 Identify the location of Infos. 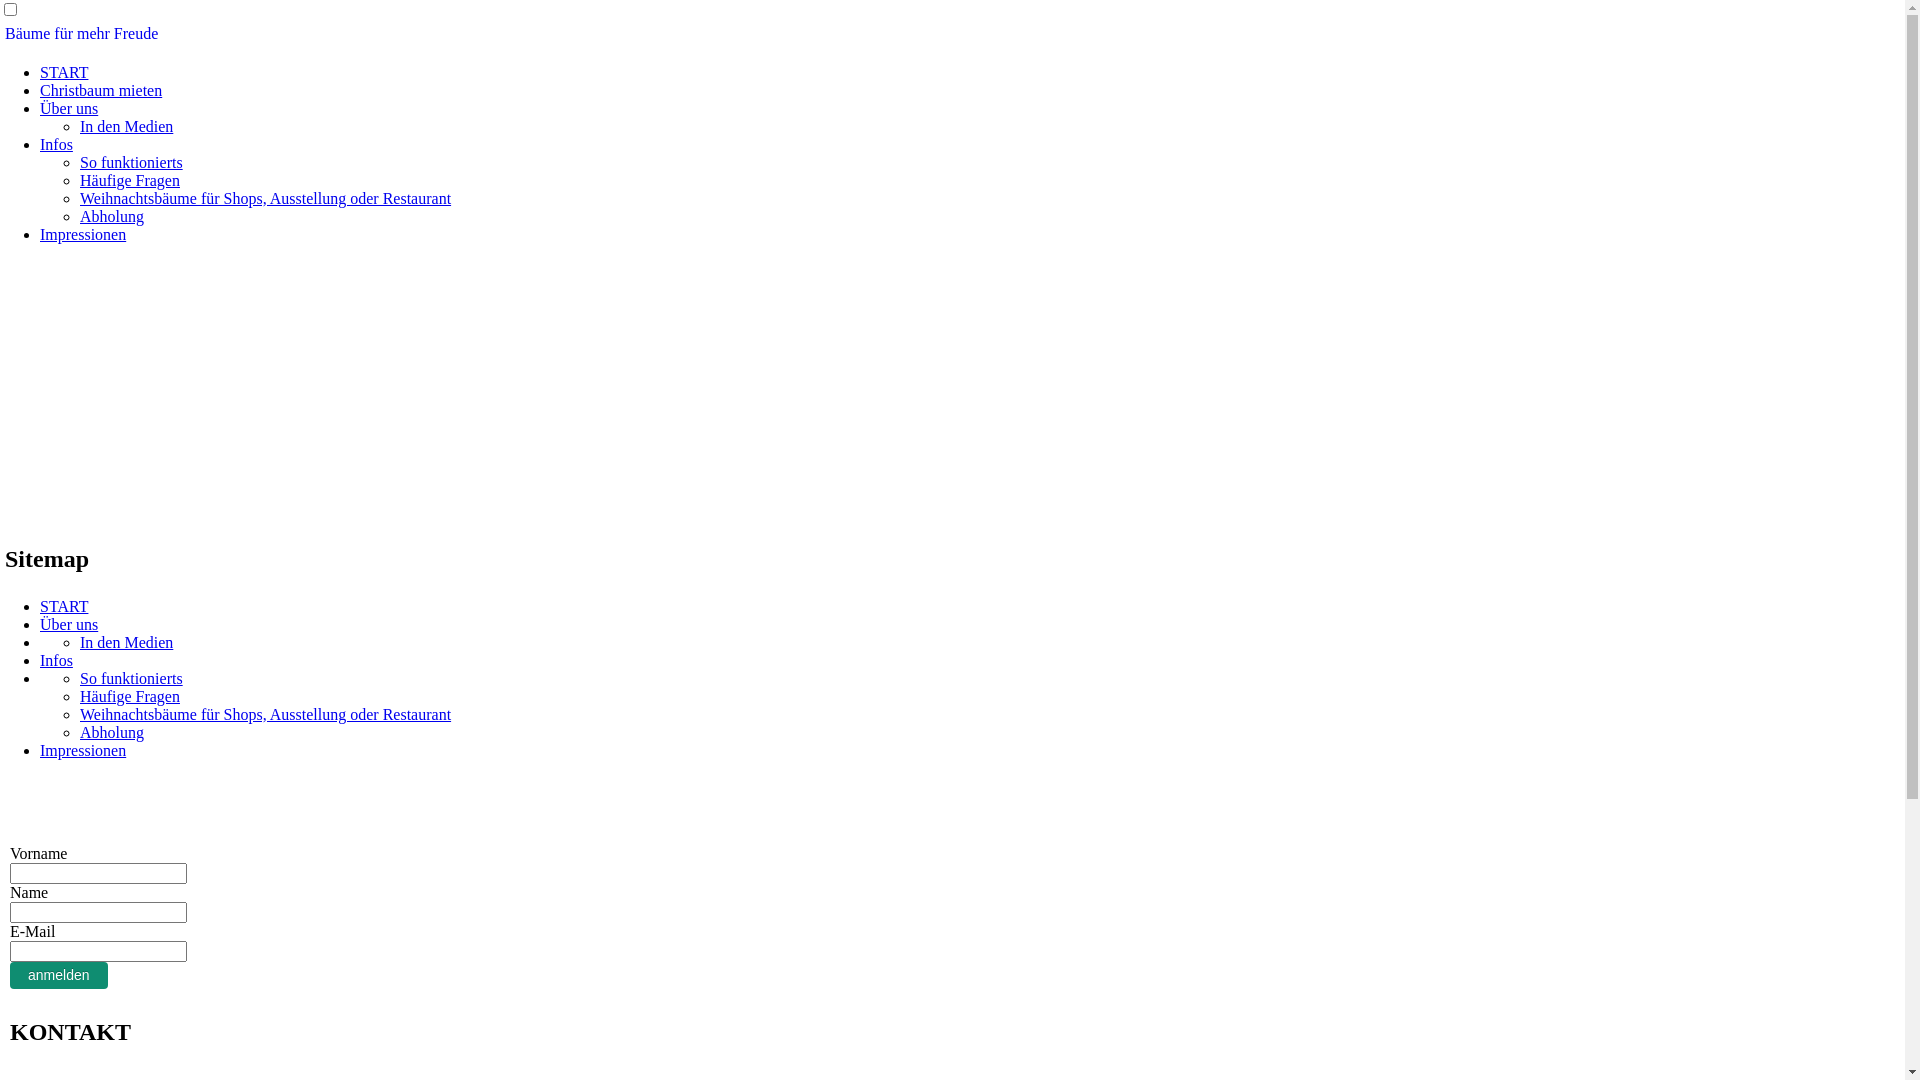
(56, 660).